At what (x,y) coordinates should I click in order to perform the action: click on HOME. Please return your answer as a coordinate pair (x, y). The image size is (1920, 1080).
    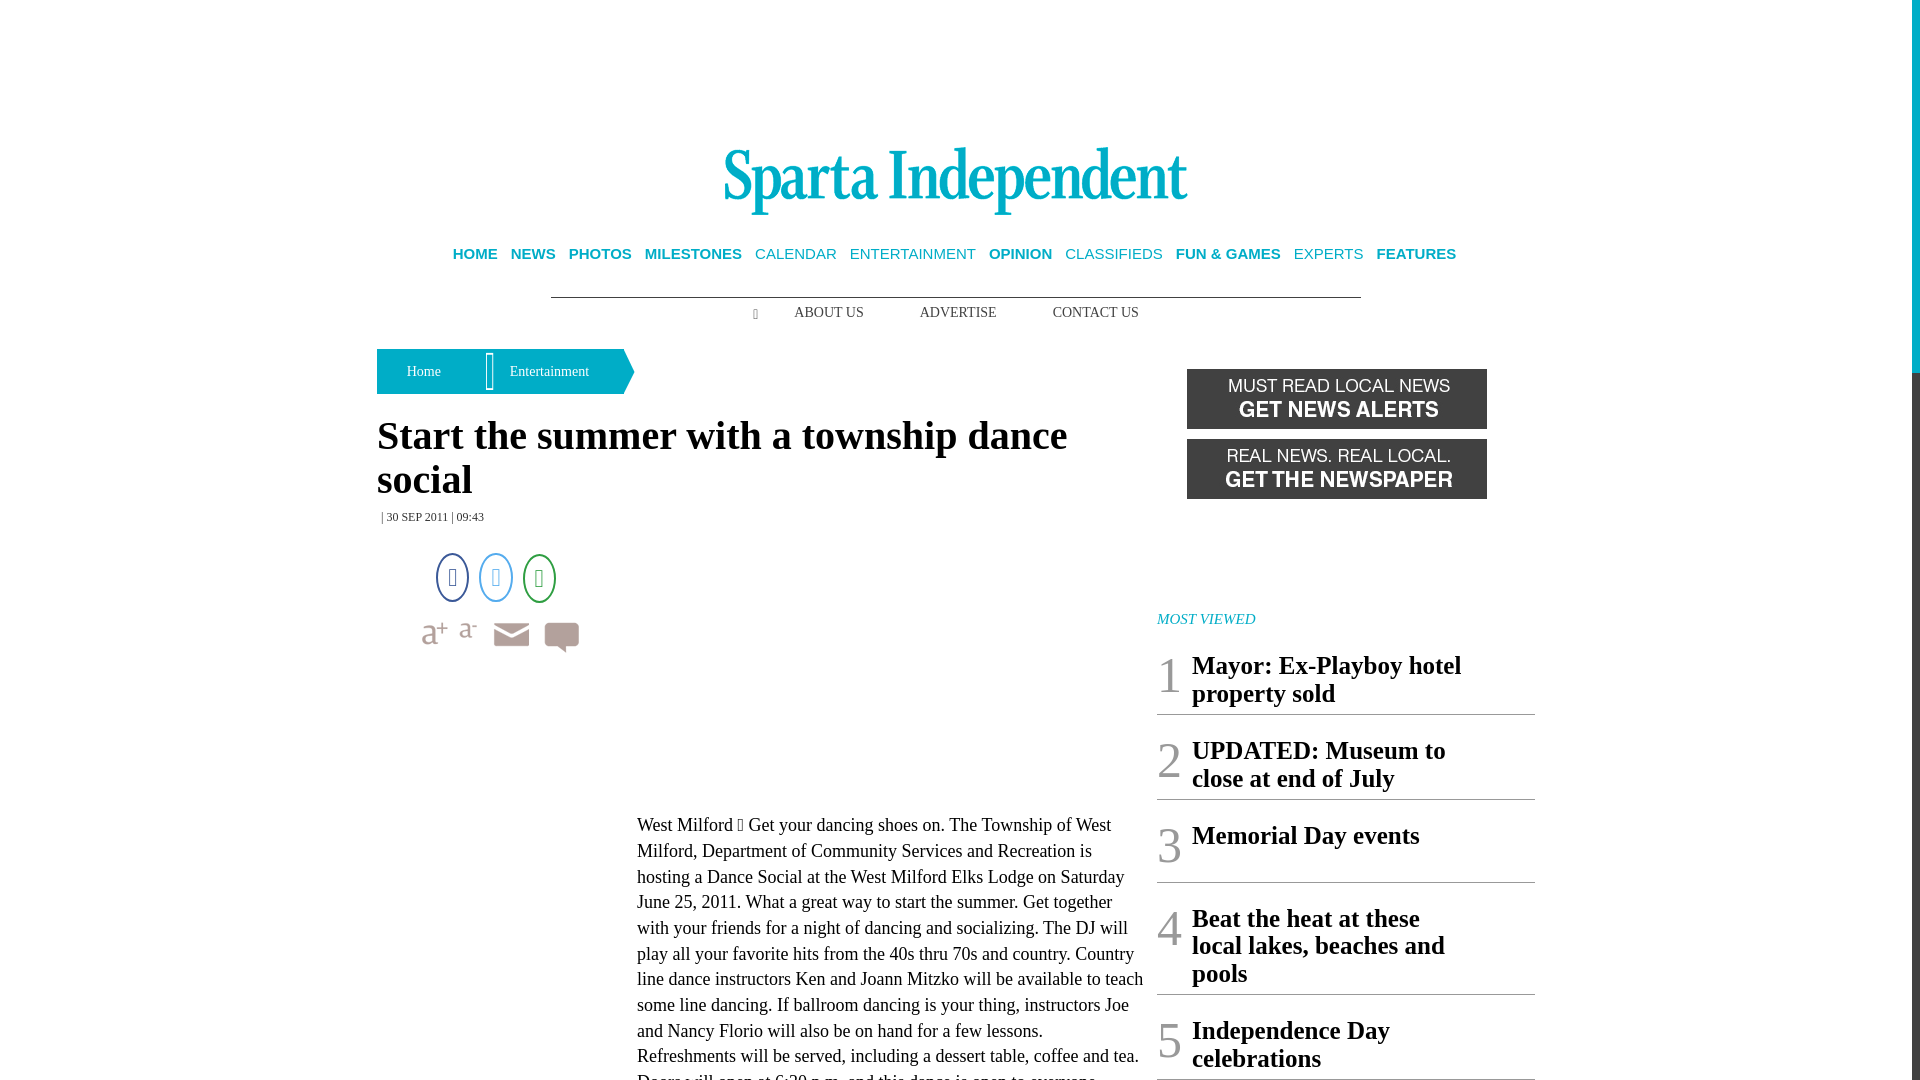
    Looking at the image, I should click on (475, 254).